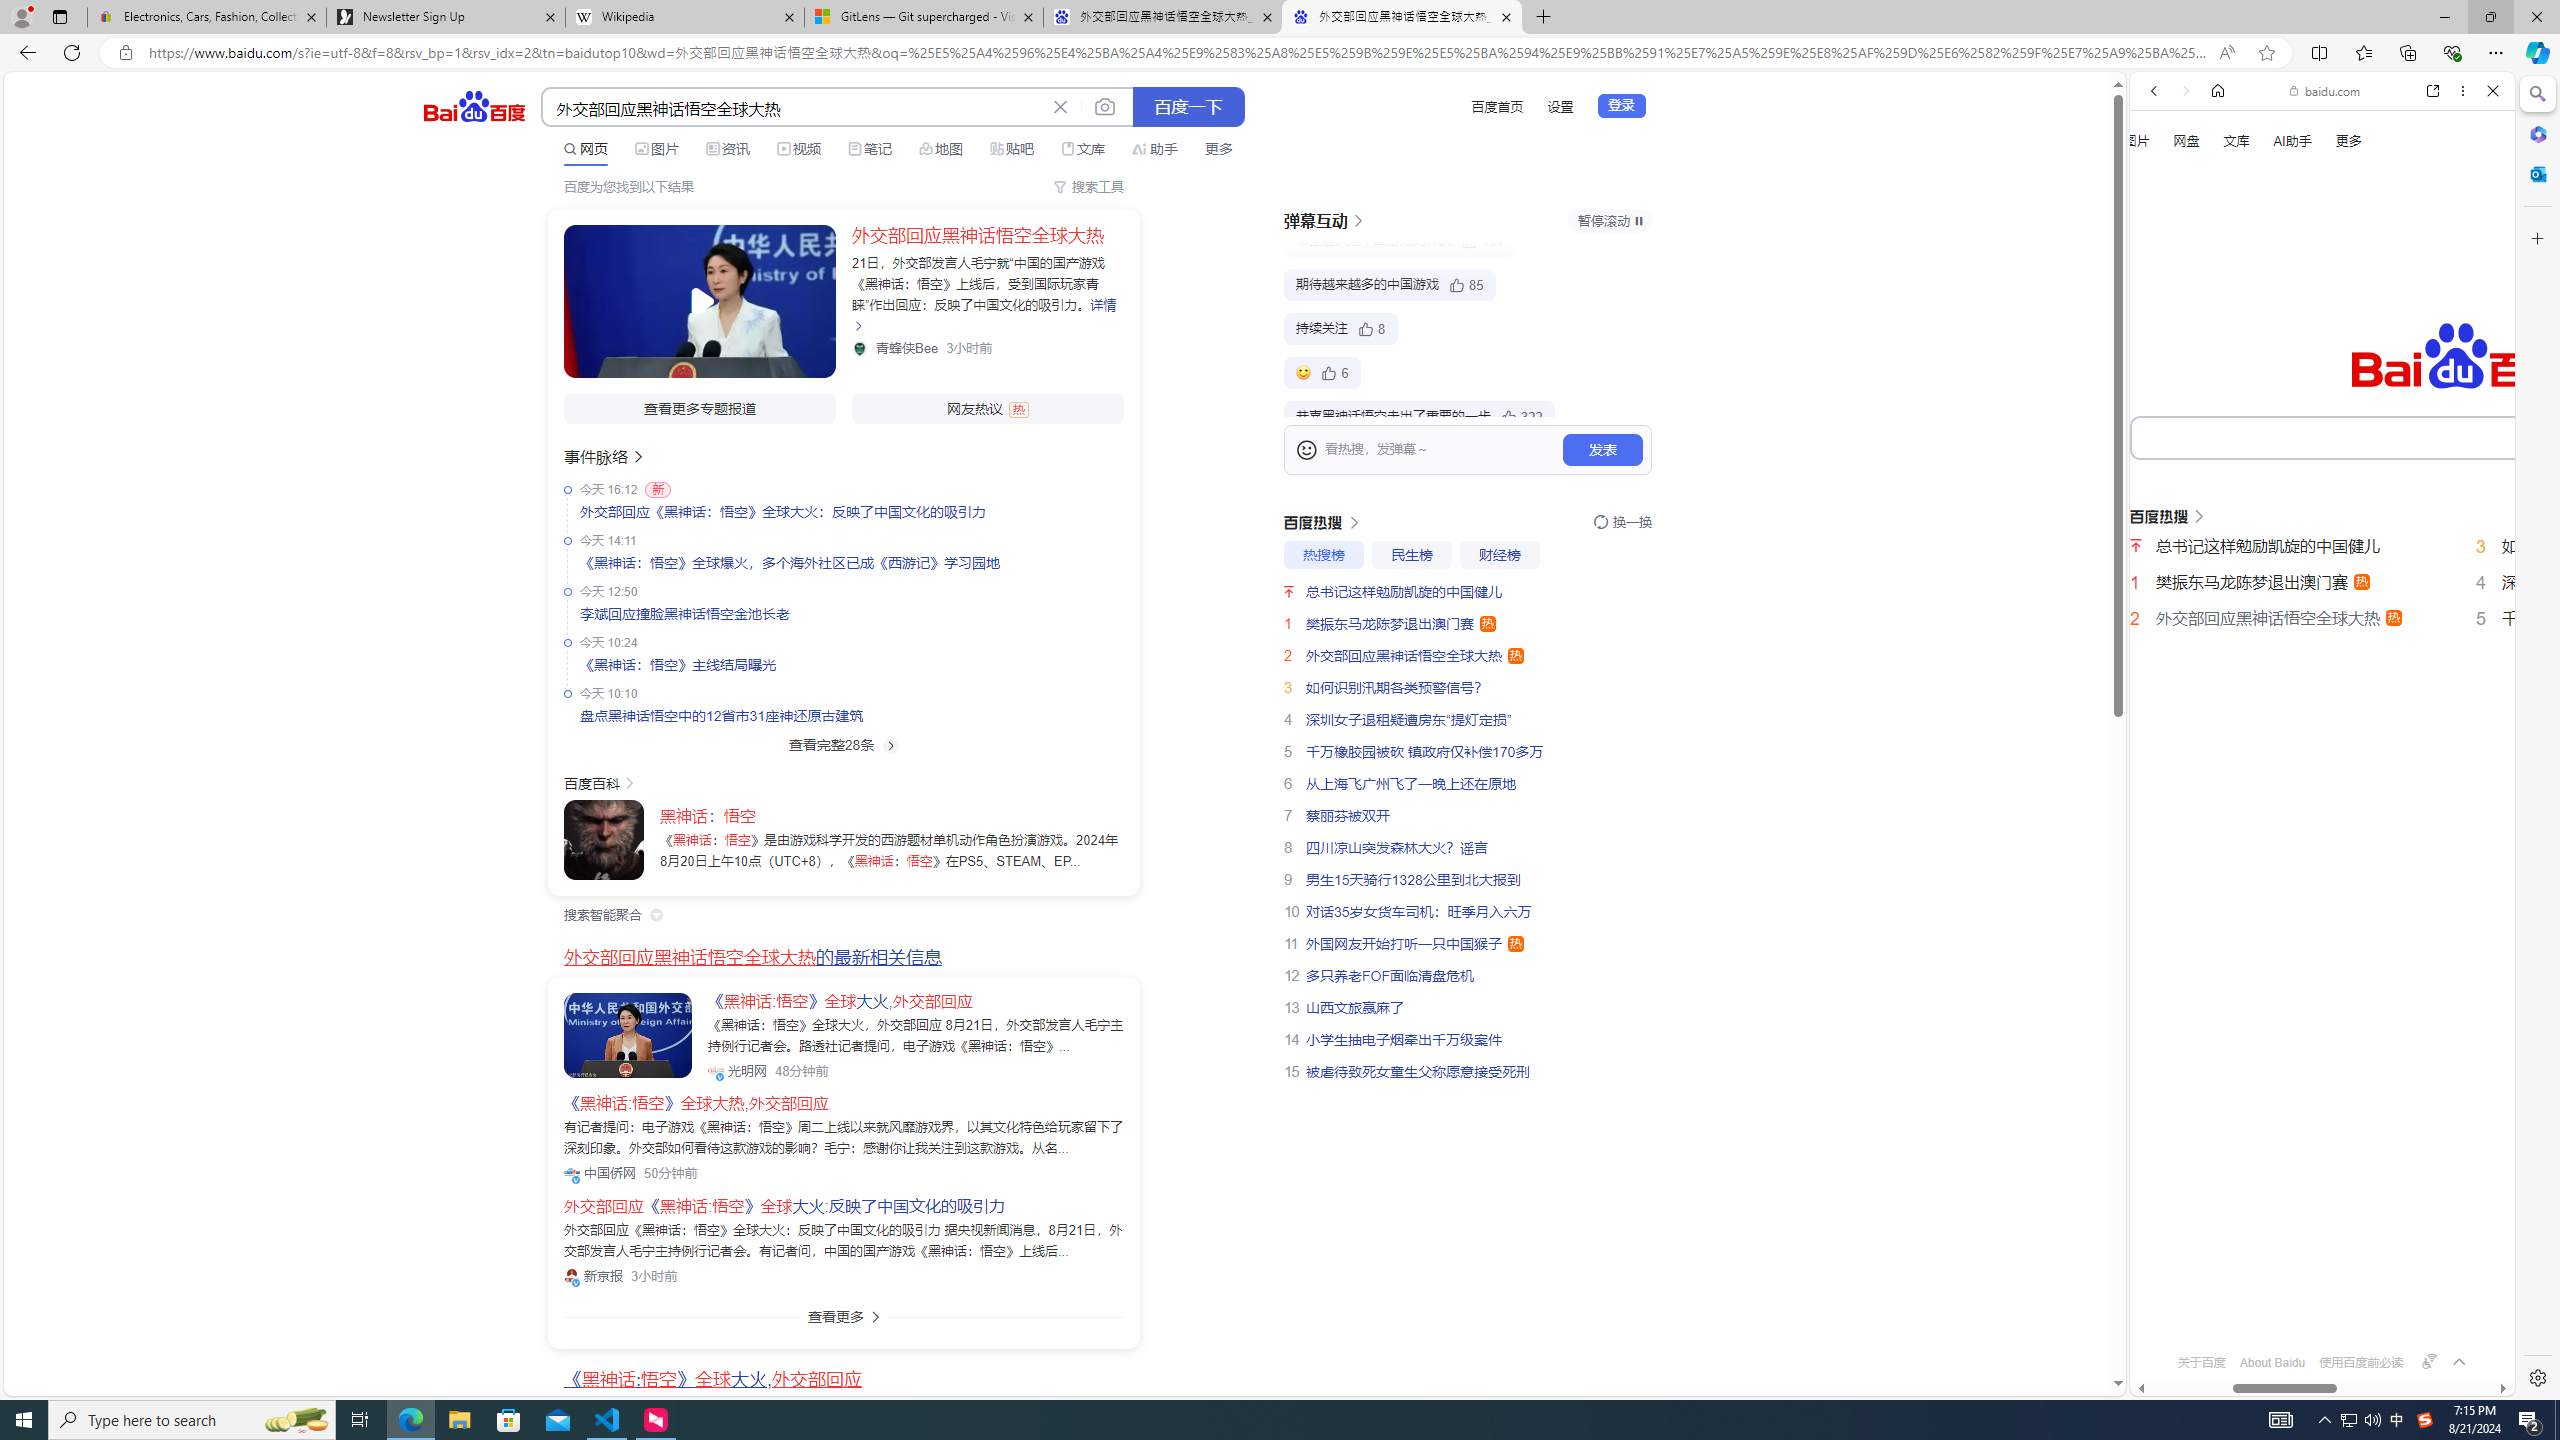 This screenshot has height=1440, width=2560. Describe the element at coordinates (2322, 628) in the screenshot. I see `English (Uk)` at that location.